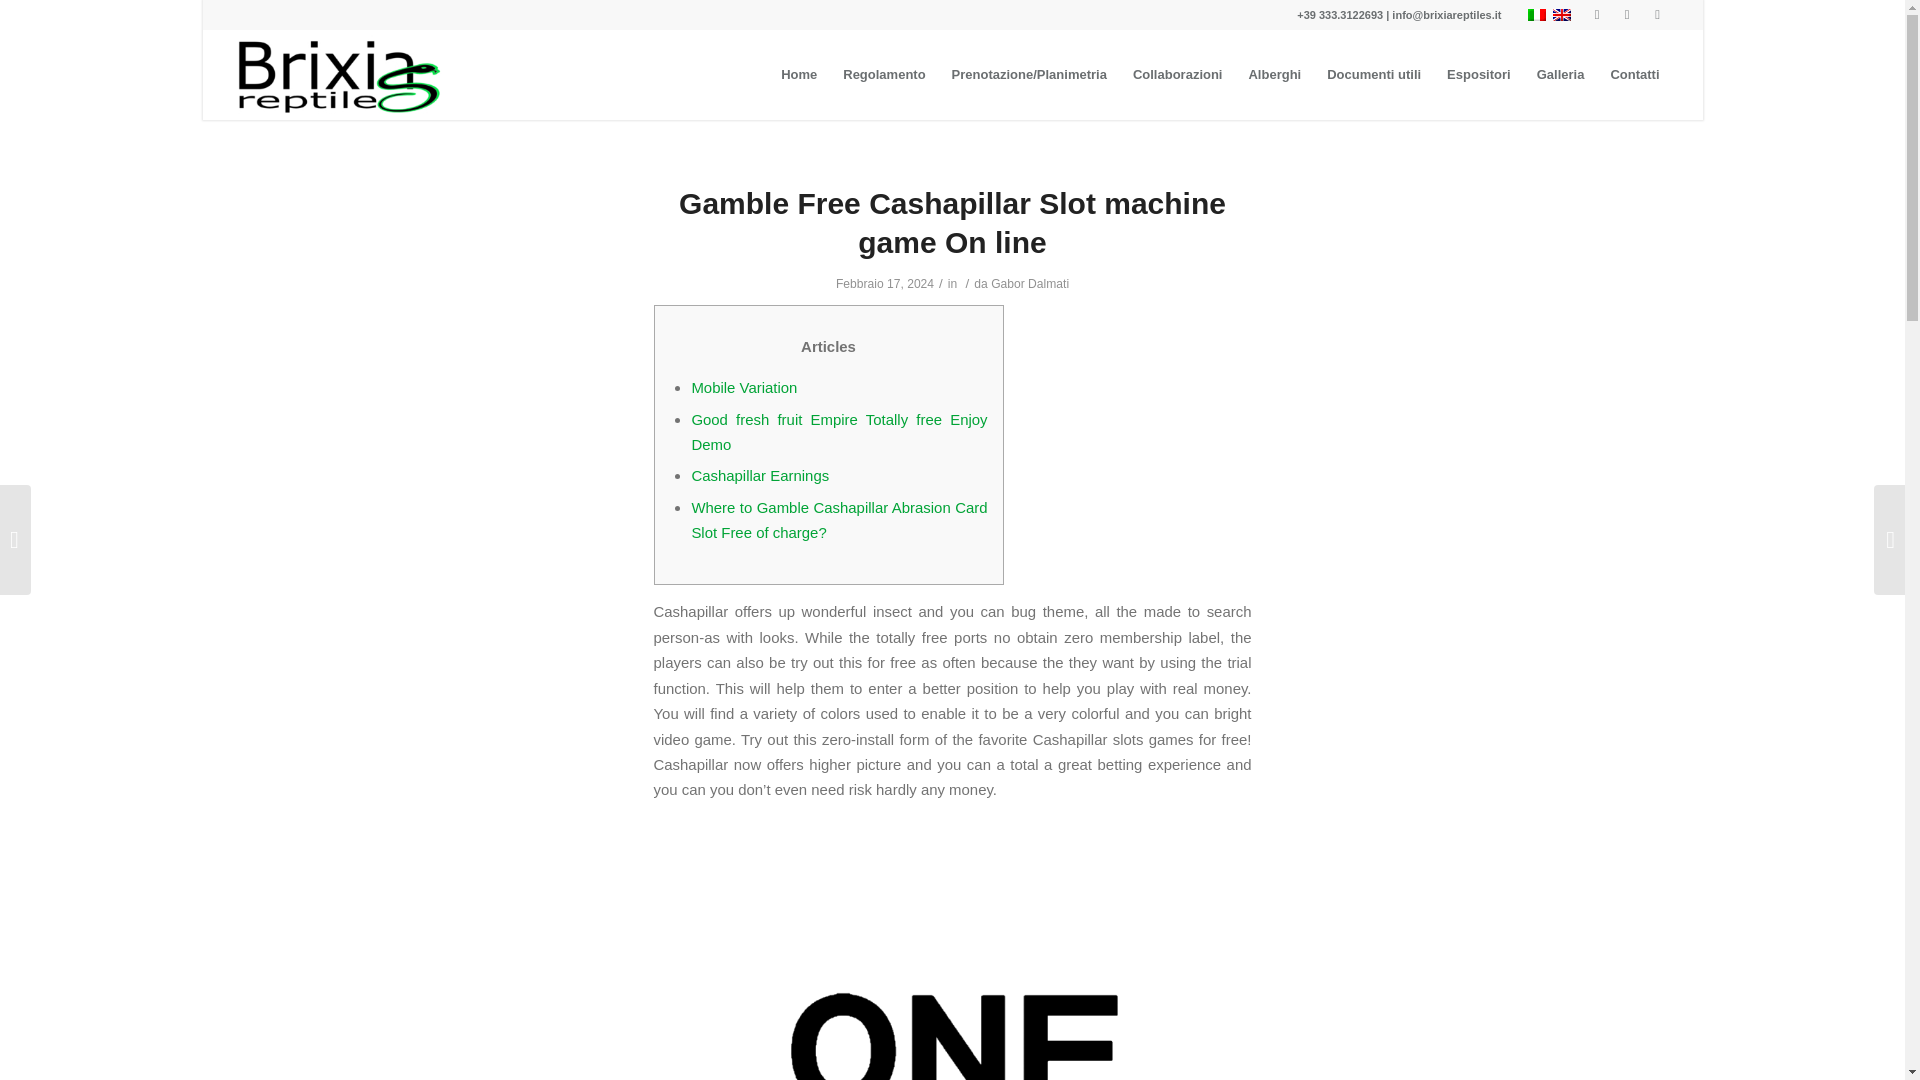 The height and width of the screenshot is (1080, 1920). What do you see at coordinates (1374, 74) in the screenshot?
I see `Documenti utili` at bounding box center [1374, 74].